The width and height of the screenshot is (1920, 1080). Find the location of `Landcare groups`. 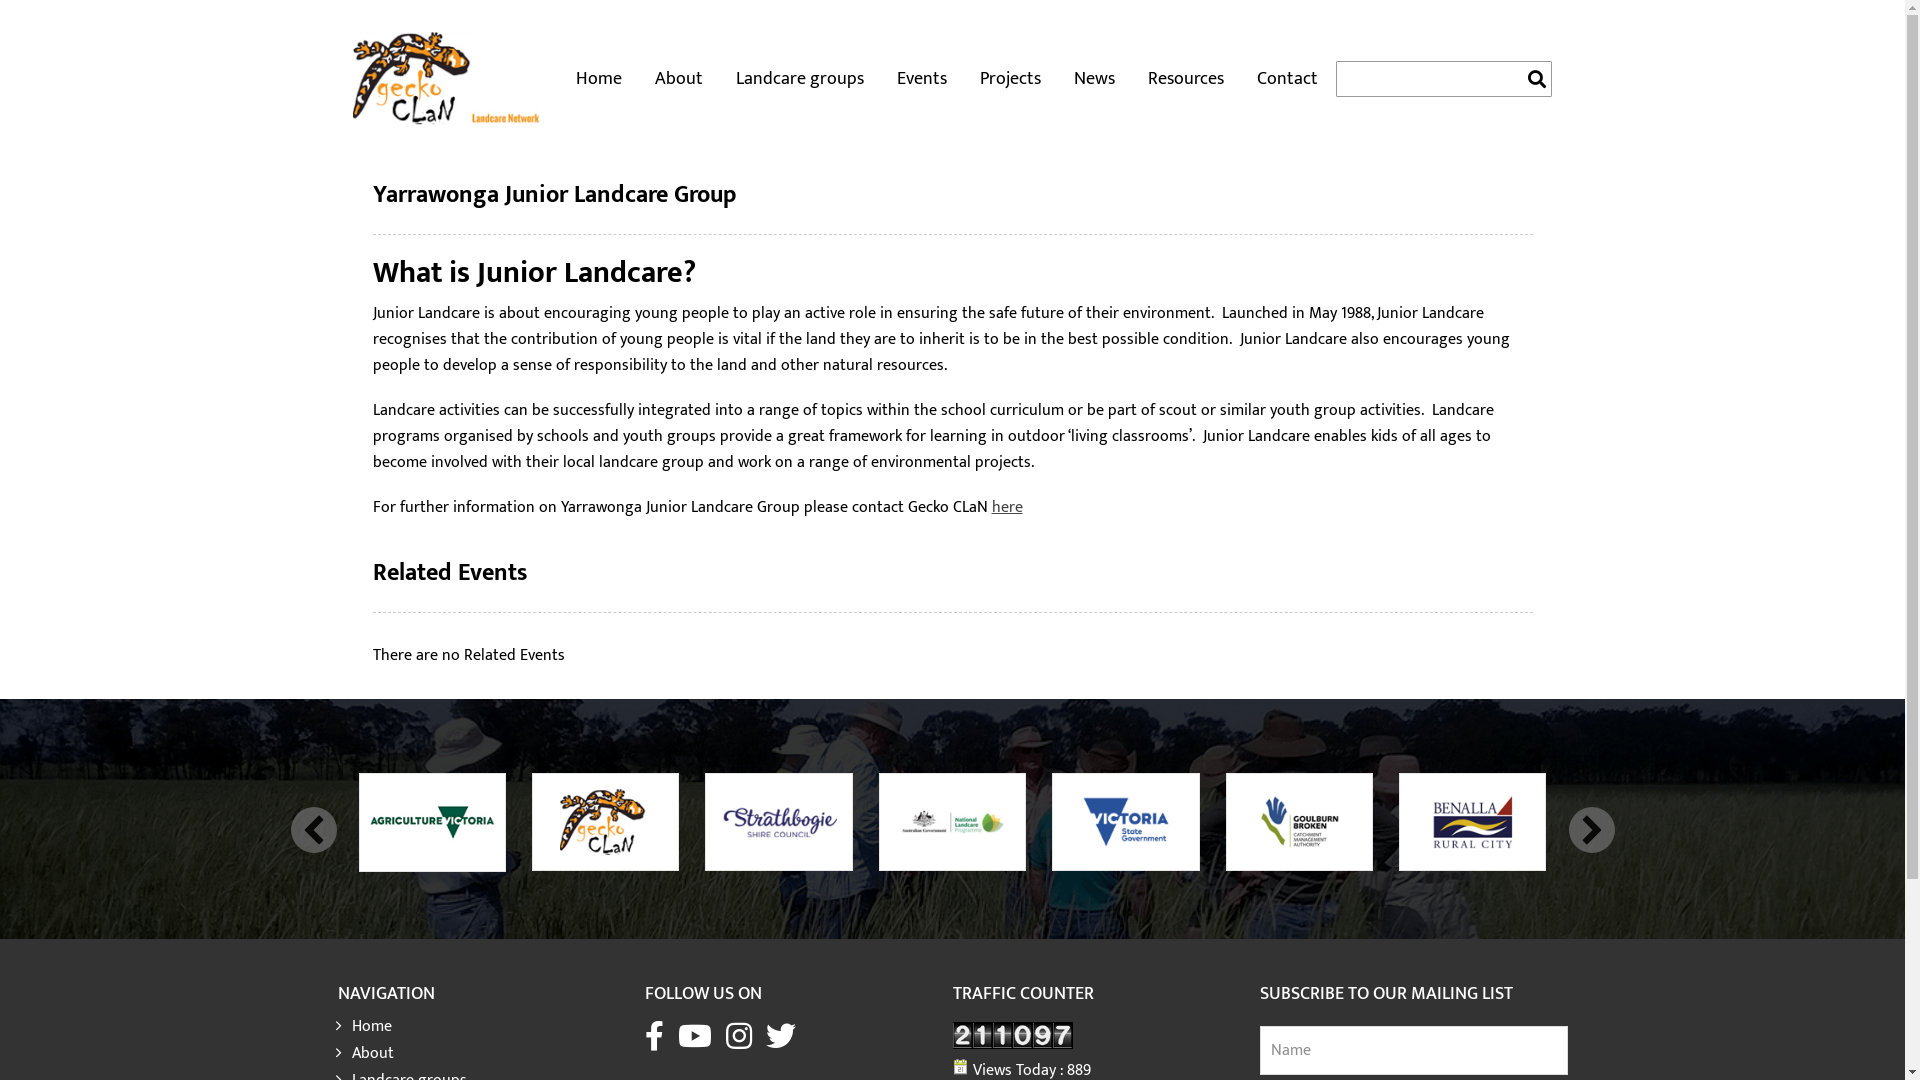

Landcare groups is located at coordinates (800, 79).